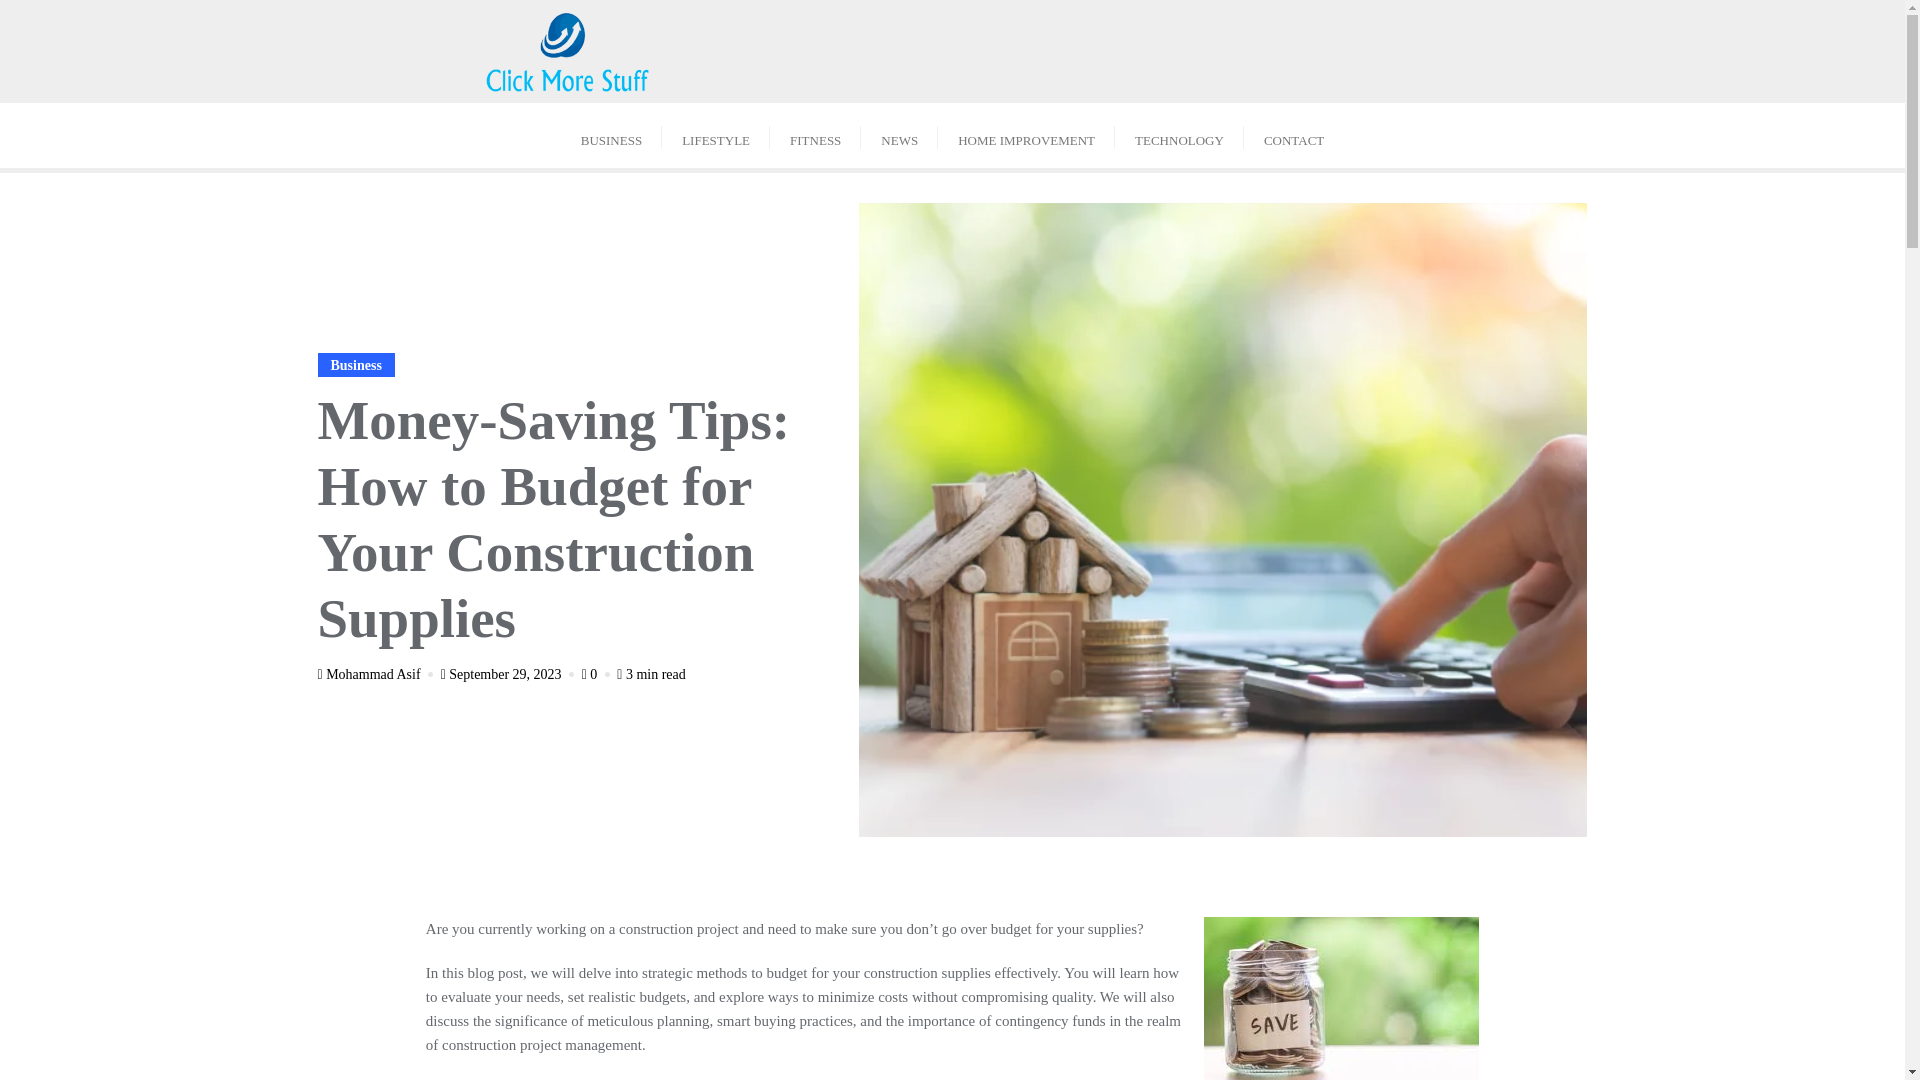  I want to click on NEWS, so click(899, 135).